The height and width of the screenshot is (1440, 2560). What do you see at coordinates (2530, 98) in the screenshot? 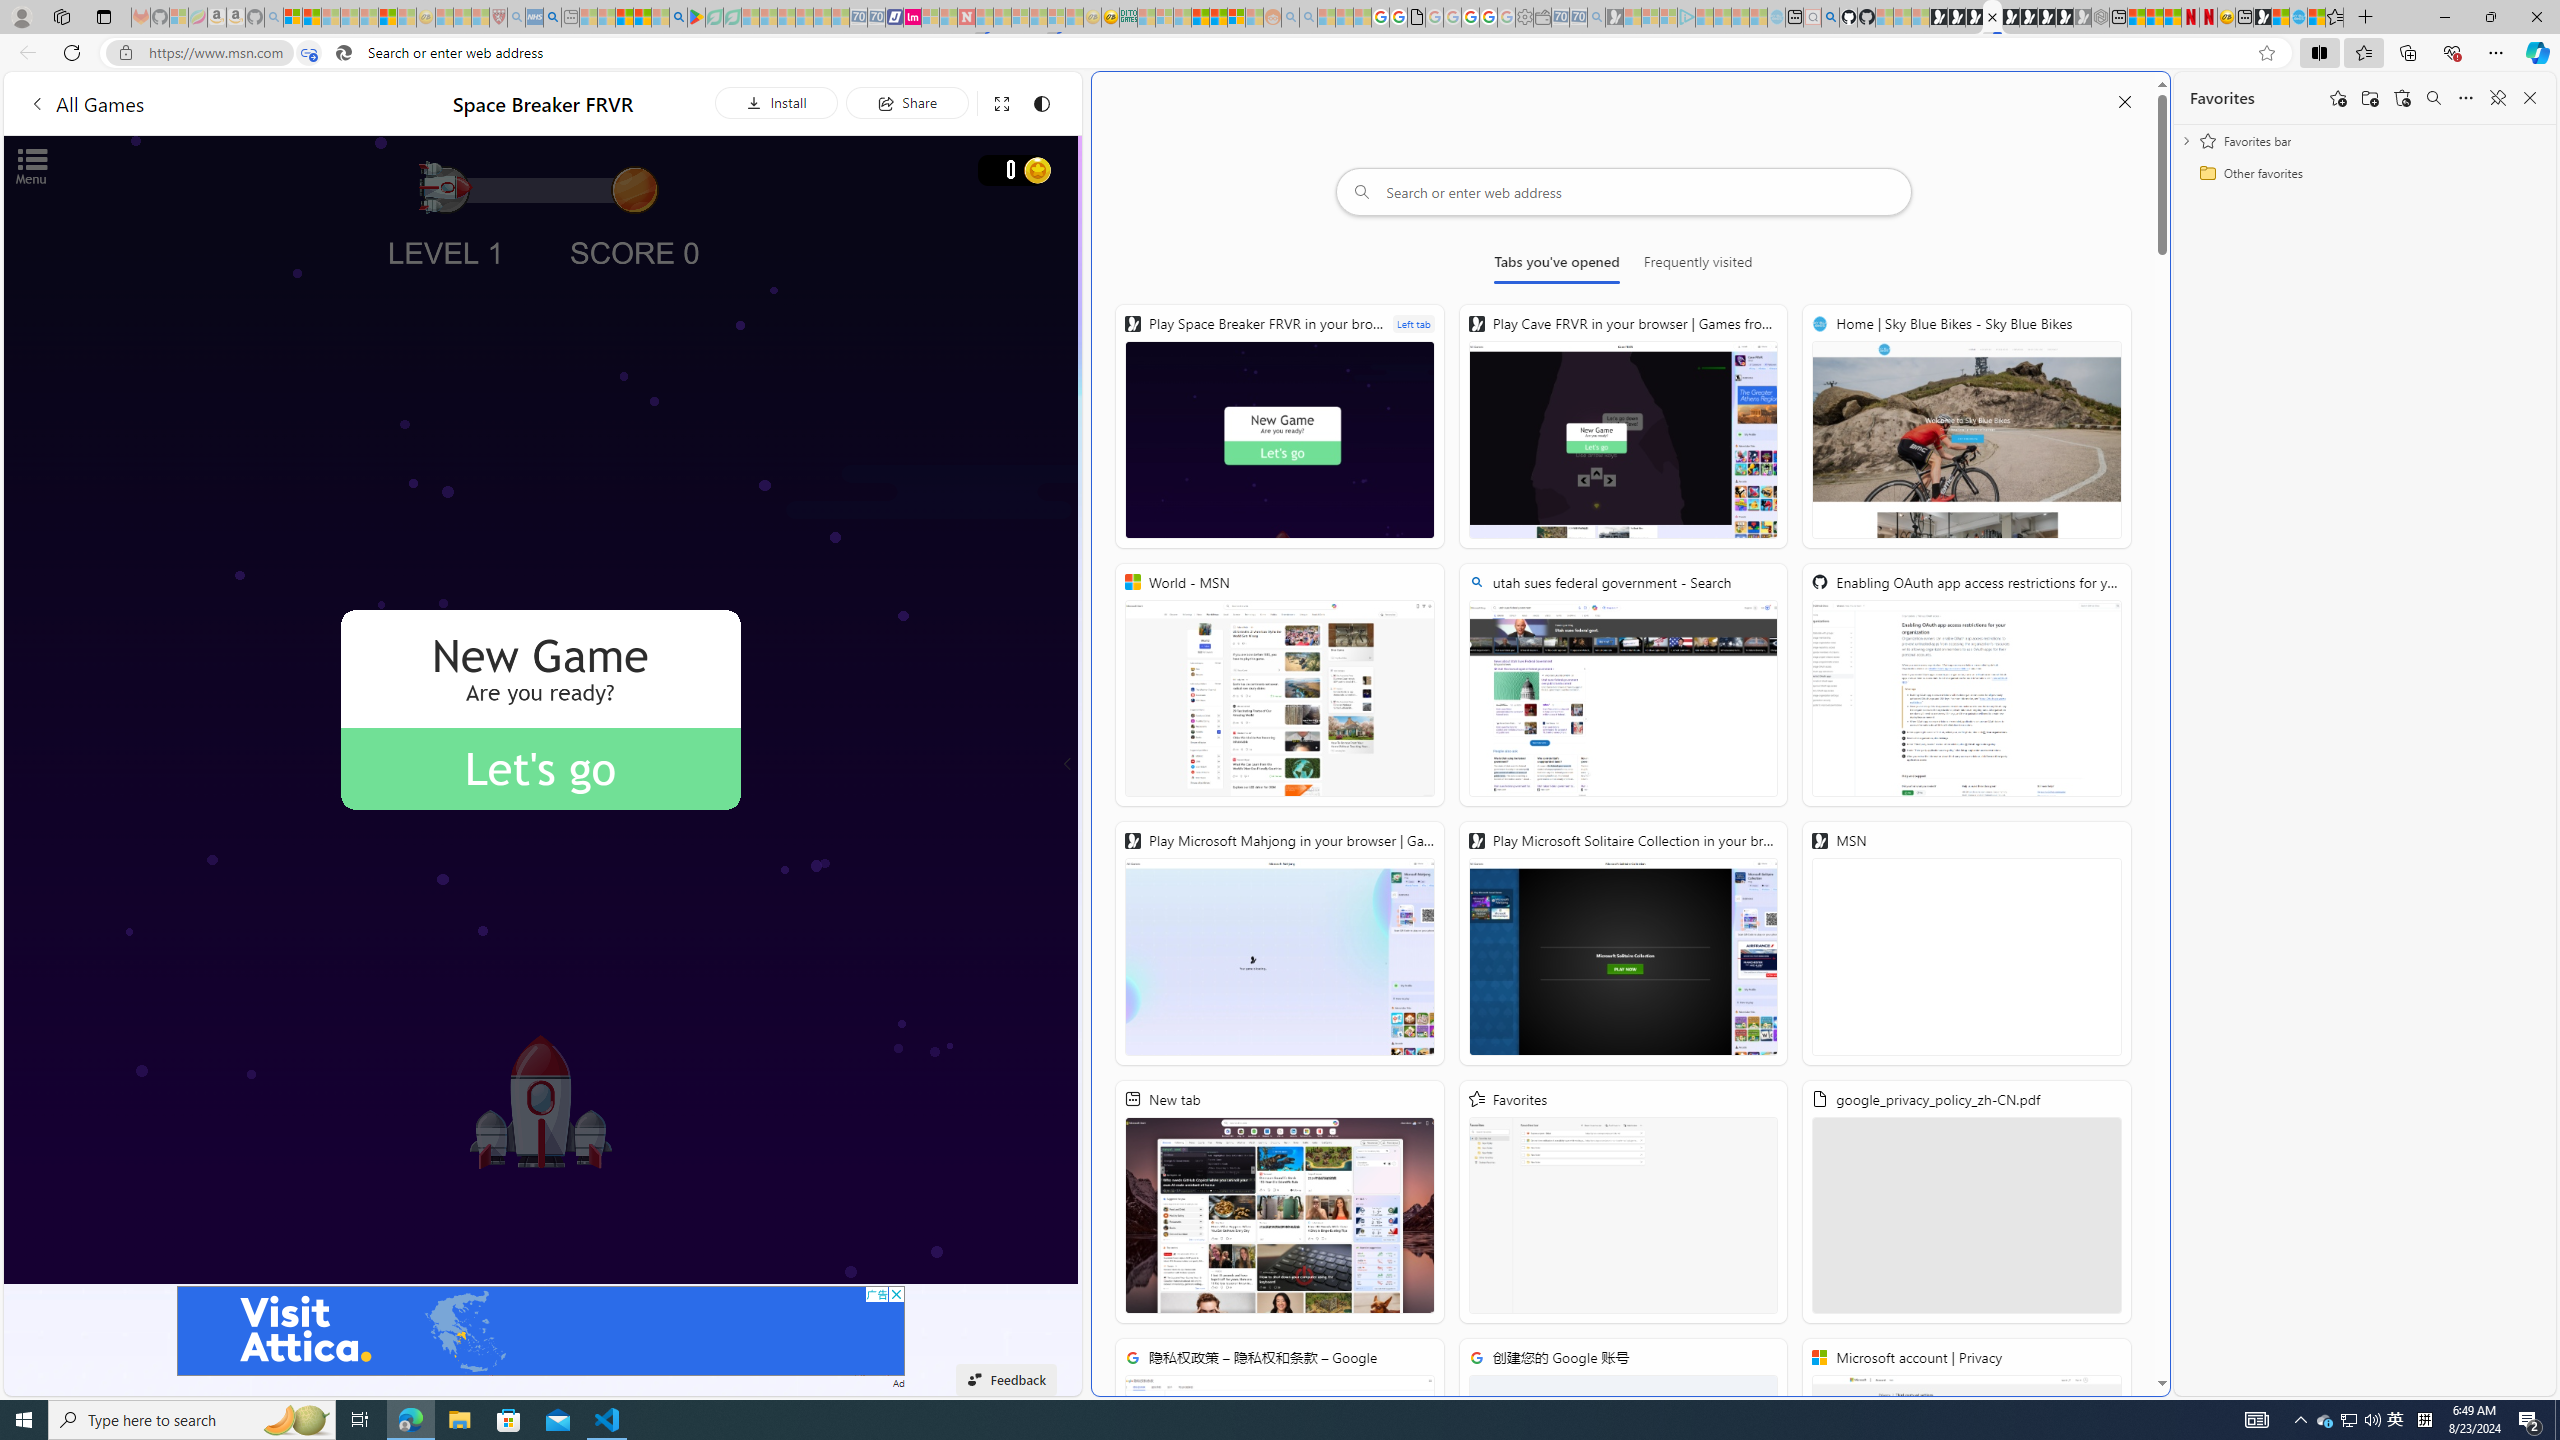
I see `Close favorites` at bounding box center [2530, 98].